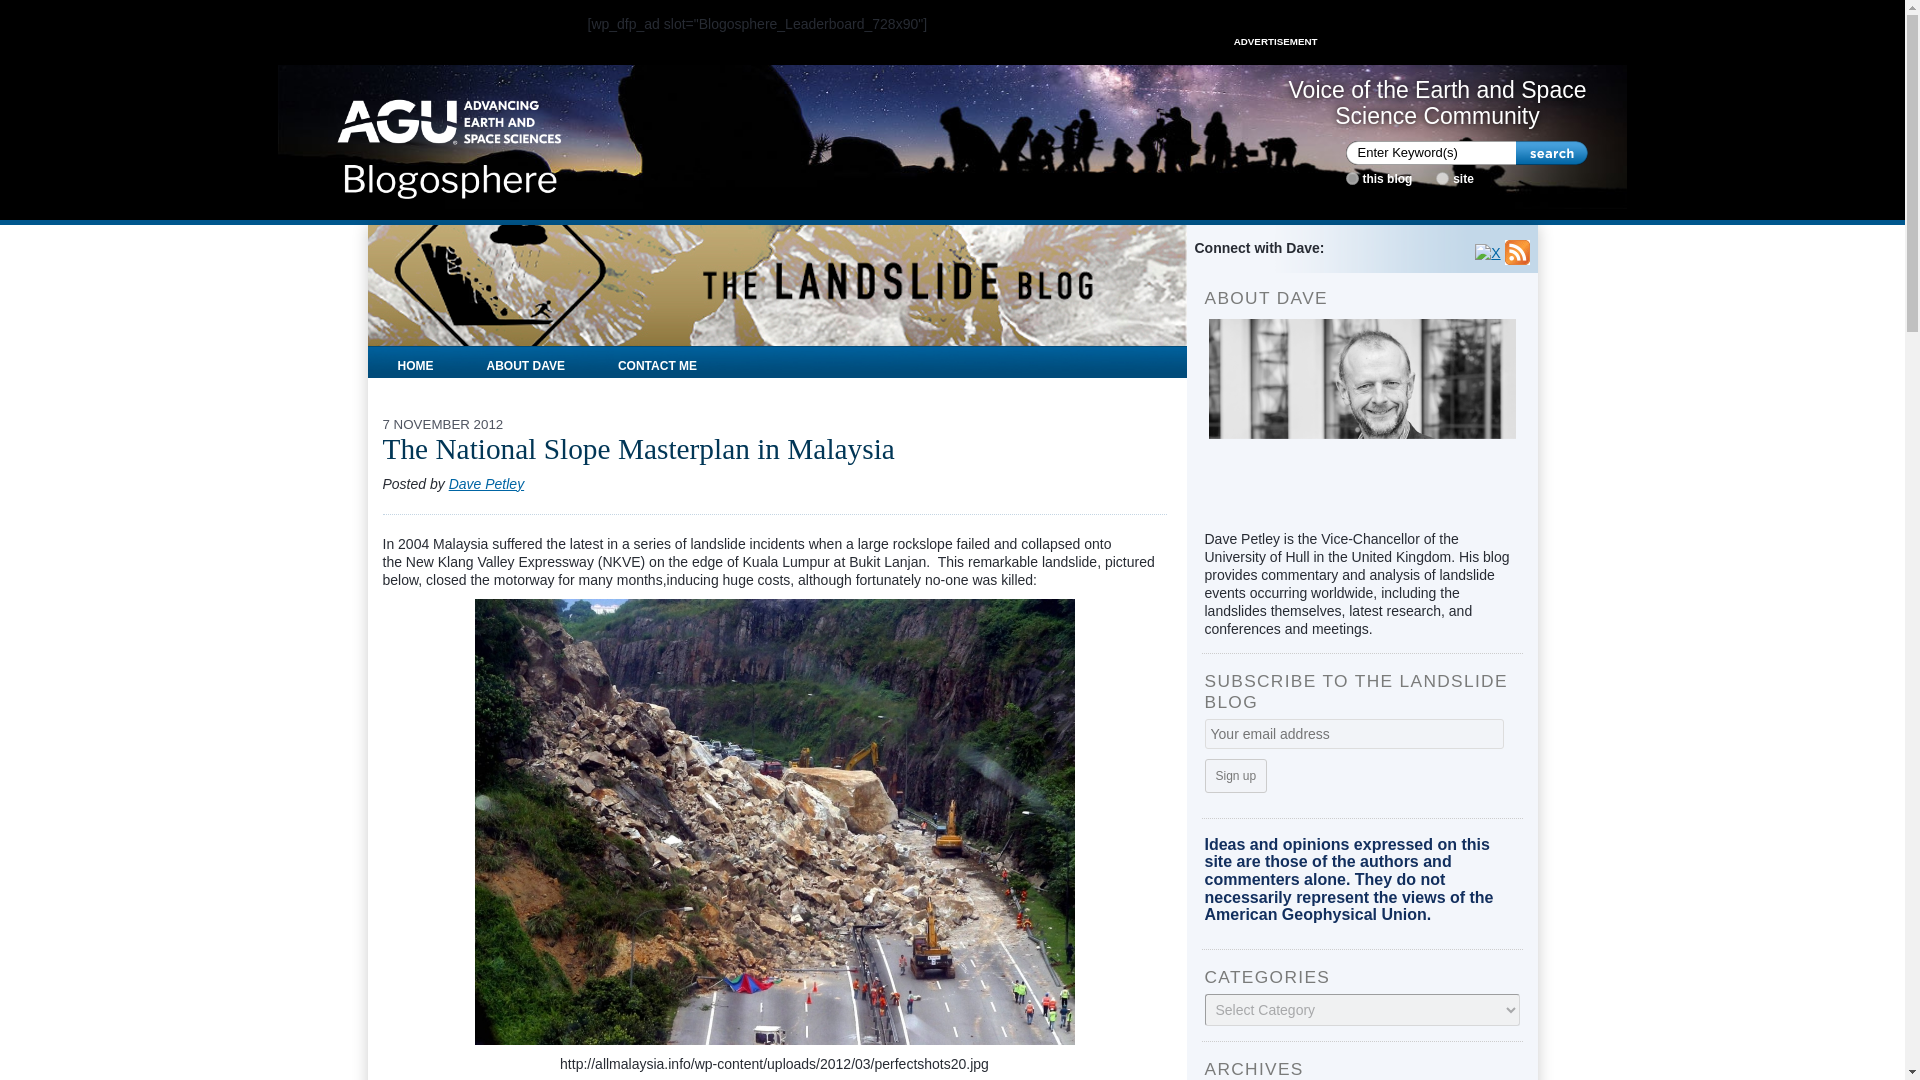 This screenshot has width=1920, height=1080. Describe the element at coordinates (638, 449) in the screenshot. I see `The National Slope Masterplan in Malaysia` at that location.